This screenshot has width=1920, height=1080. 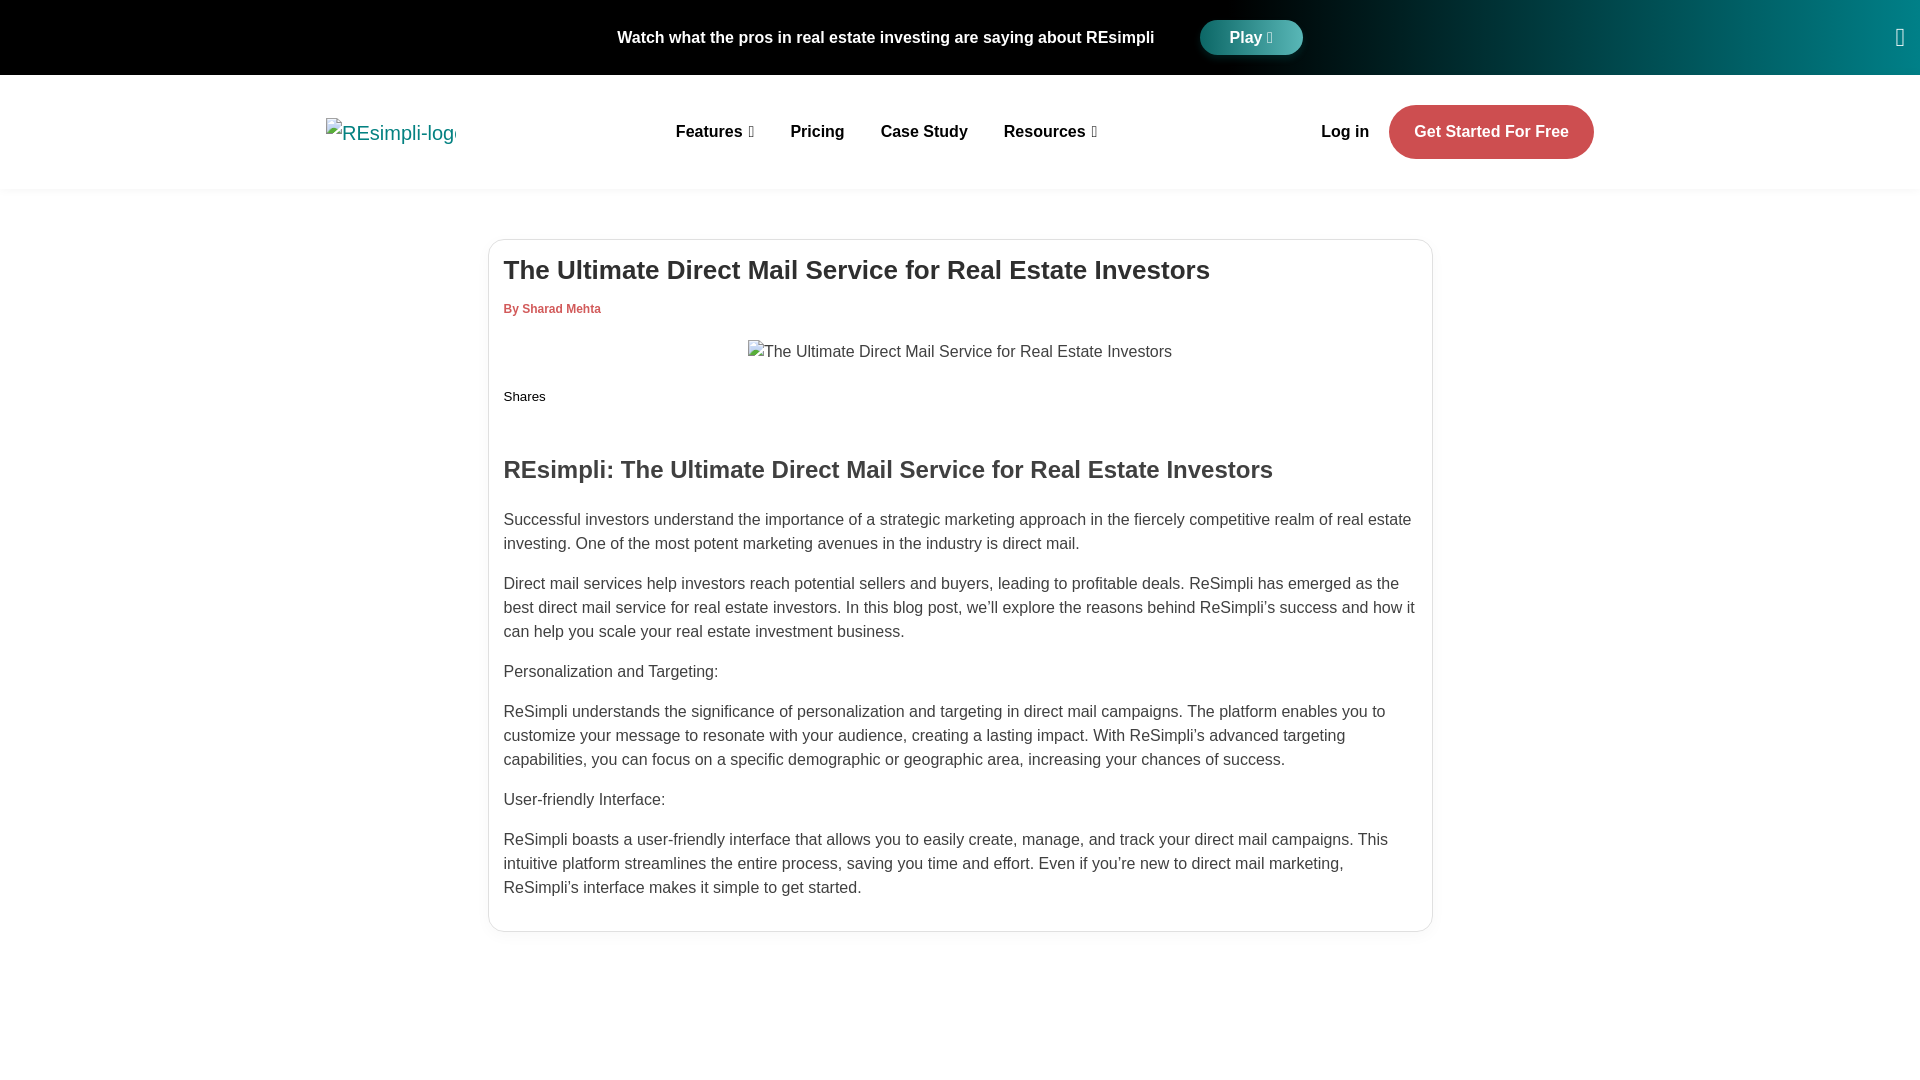 I want to click on Features, so click(x=715, y=132).